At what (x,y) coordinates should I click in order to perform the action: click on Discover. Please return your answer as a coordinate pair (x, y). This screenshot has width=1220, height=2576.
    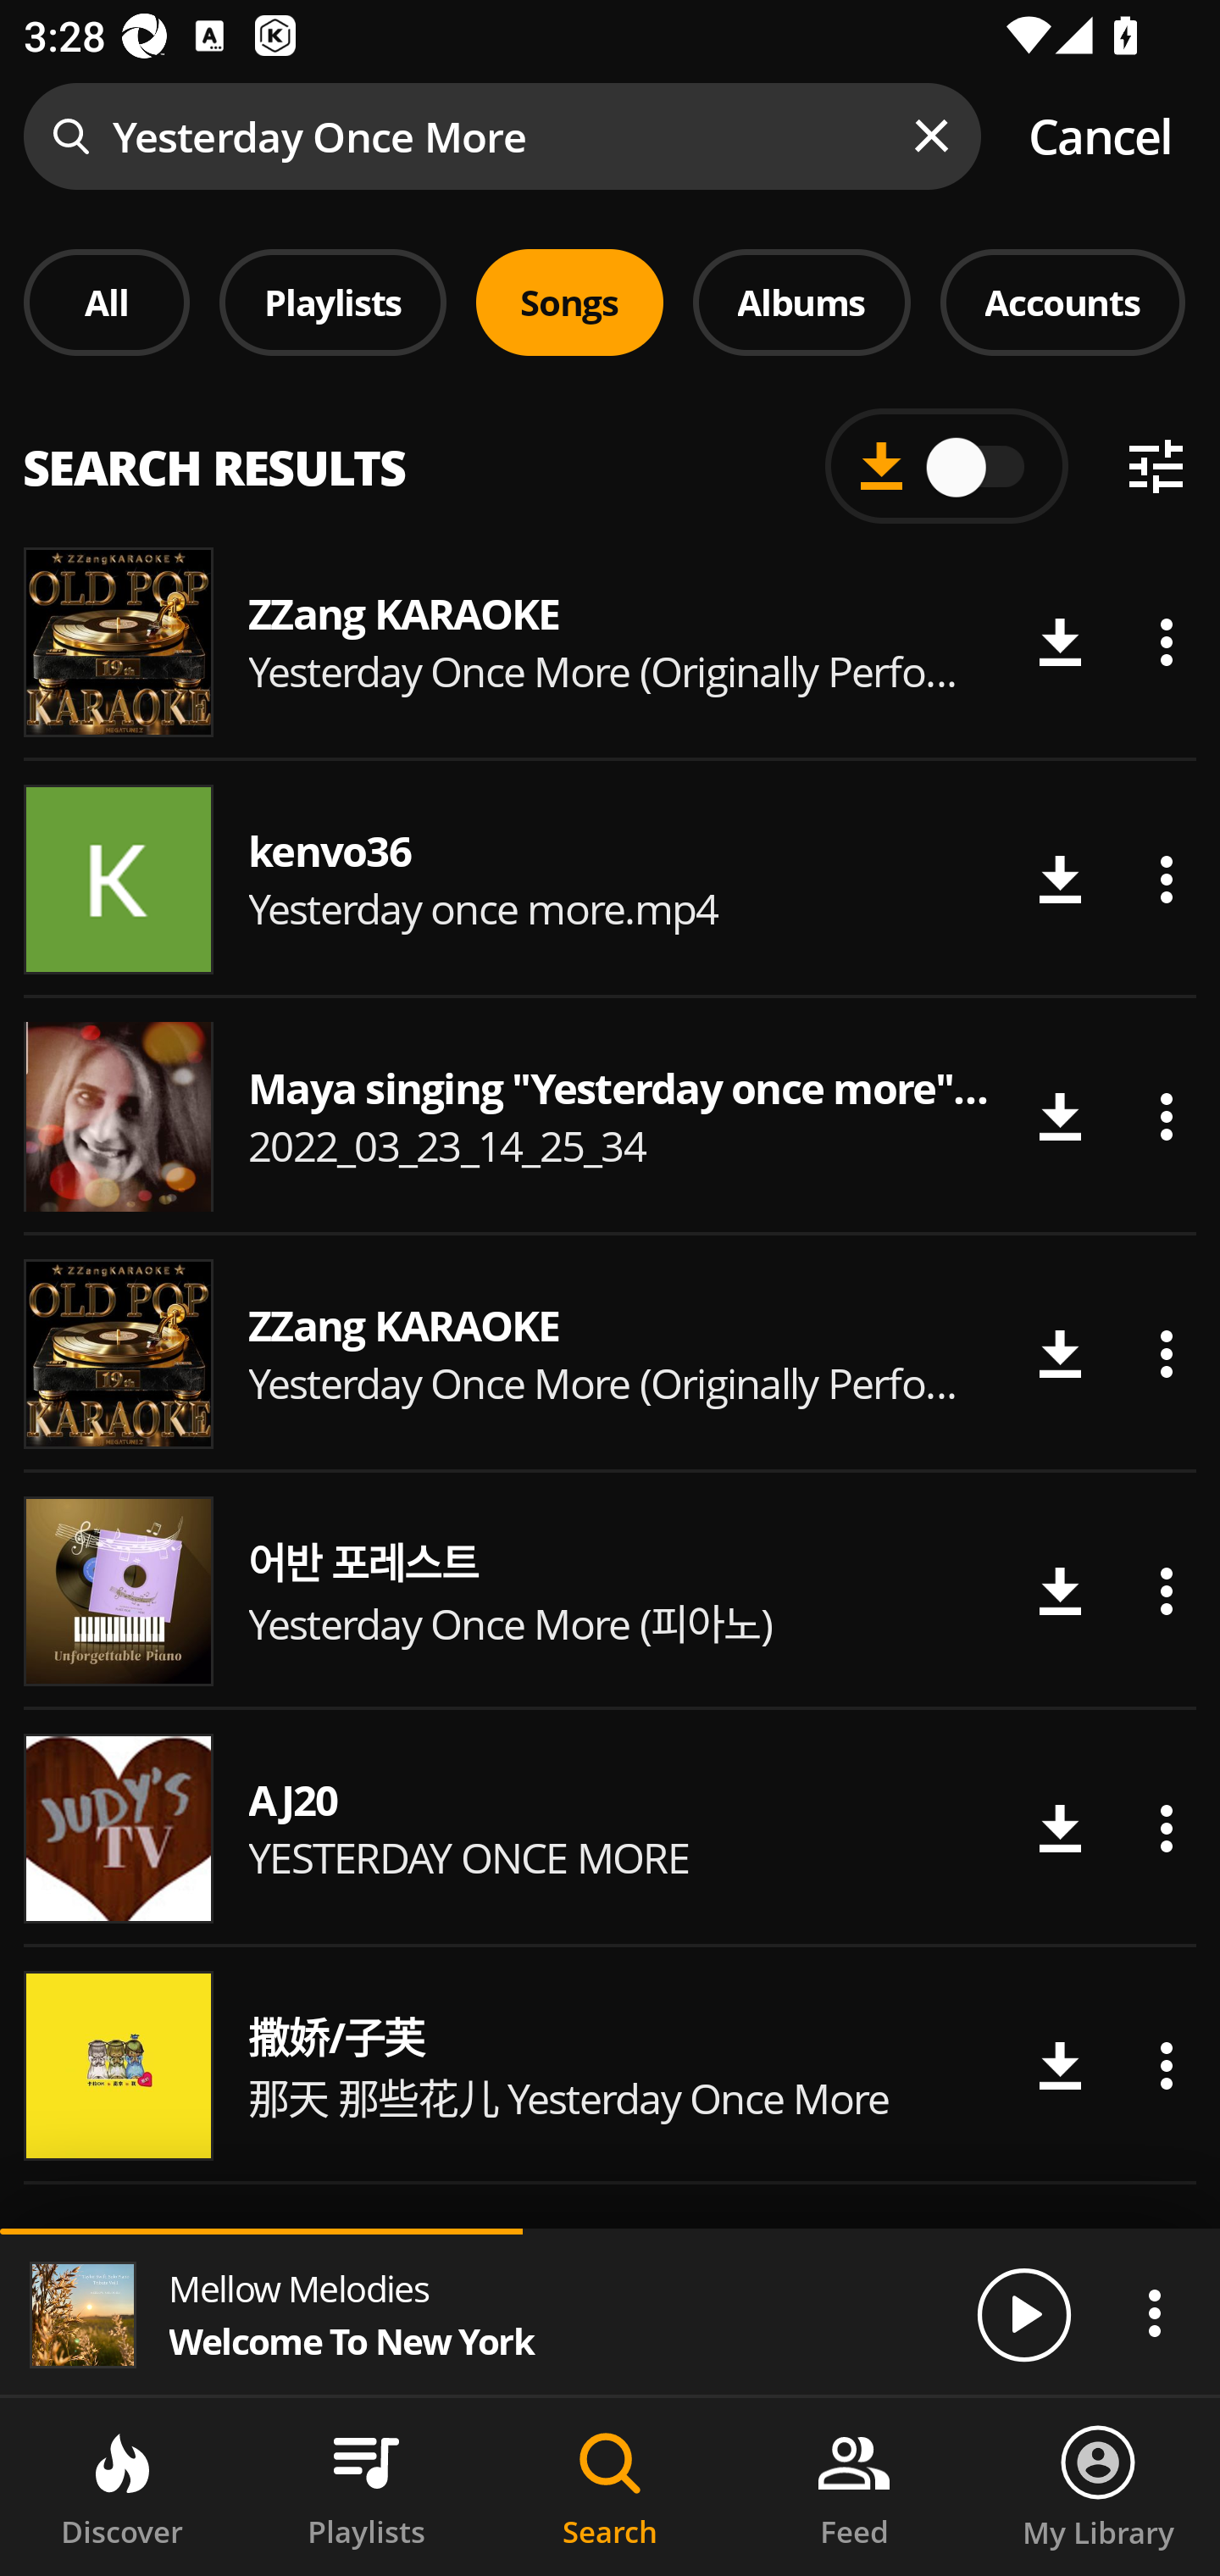
    Looking at the image, I should click on (122, 2487).